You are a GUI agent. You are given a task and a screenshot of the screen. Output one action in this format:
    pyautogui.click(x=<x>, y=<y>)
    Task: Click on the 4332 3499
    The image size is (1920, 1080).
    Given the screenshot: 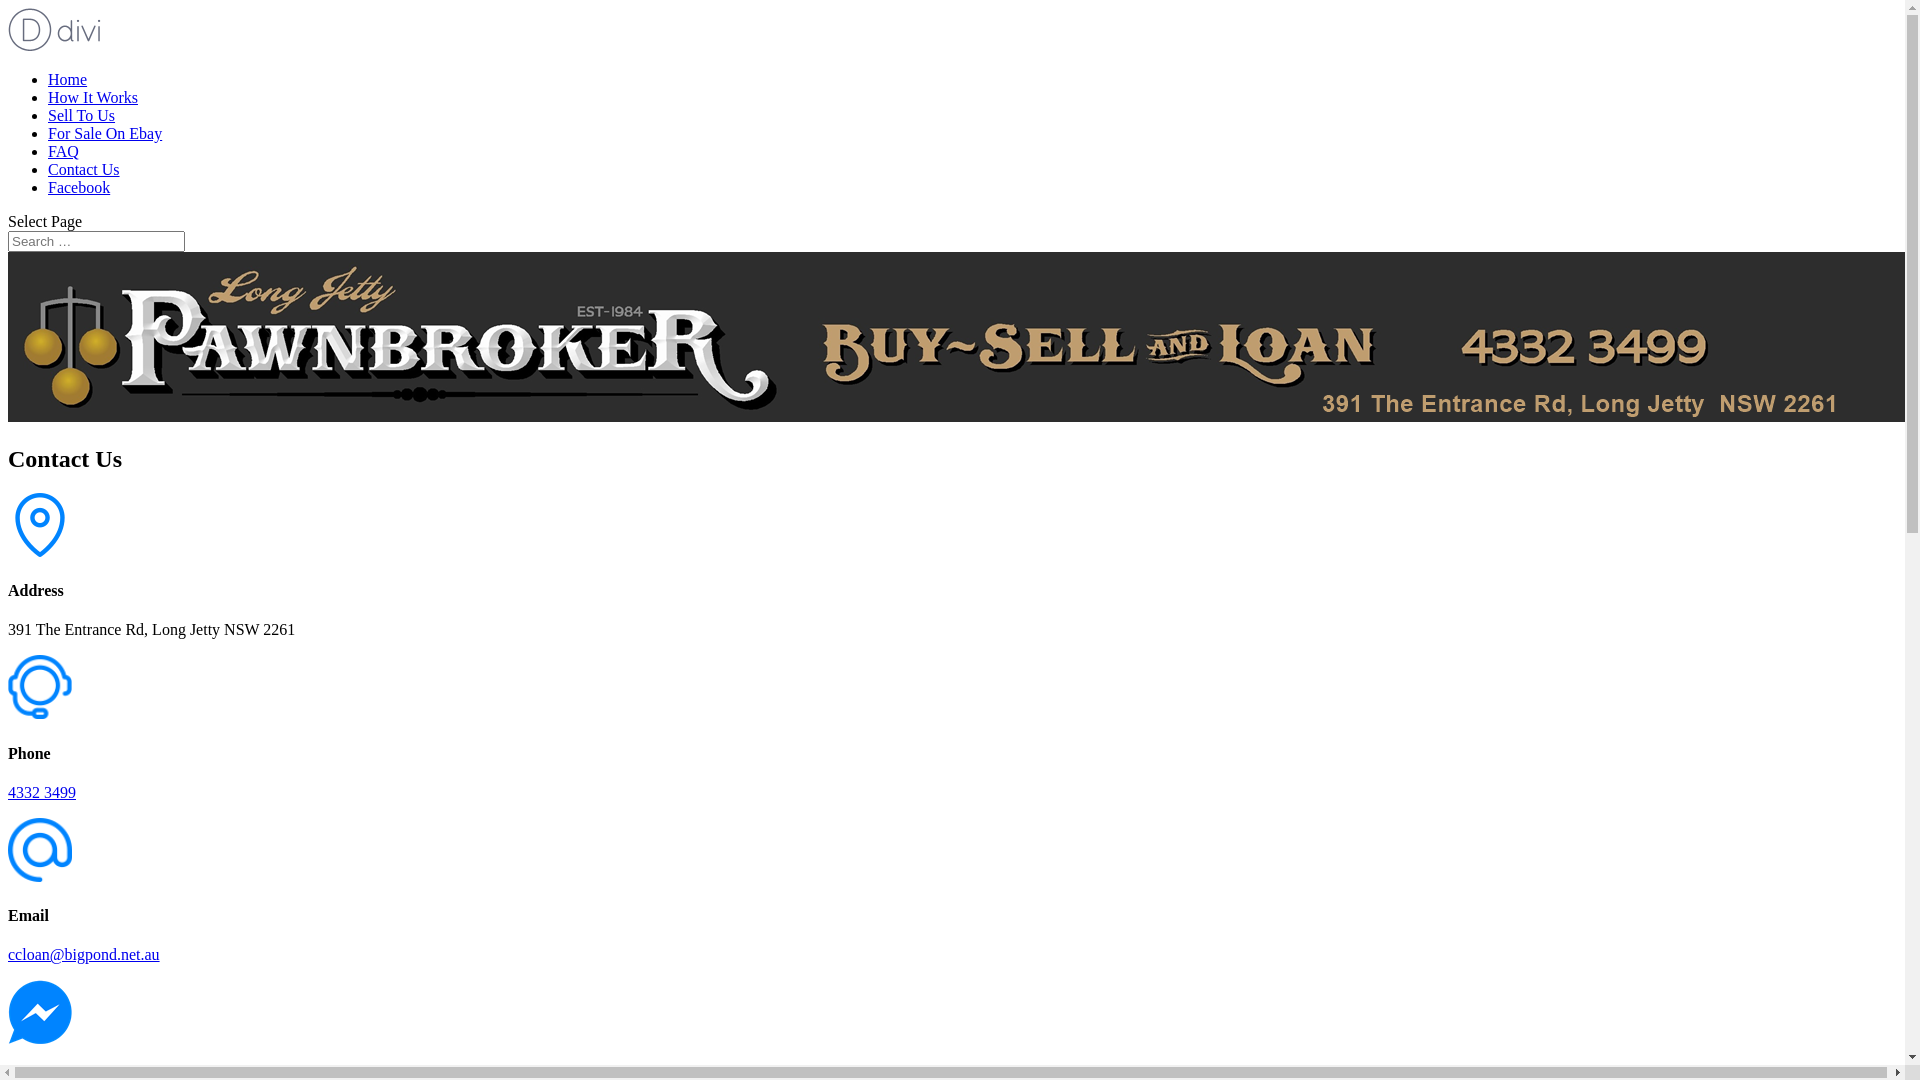 What is the action you would take?
    pyautogui.click(x=42, y=792)
    